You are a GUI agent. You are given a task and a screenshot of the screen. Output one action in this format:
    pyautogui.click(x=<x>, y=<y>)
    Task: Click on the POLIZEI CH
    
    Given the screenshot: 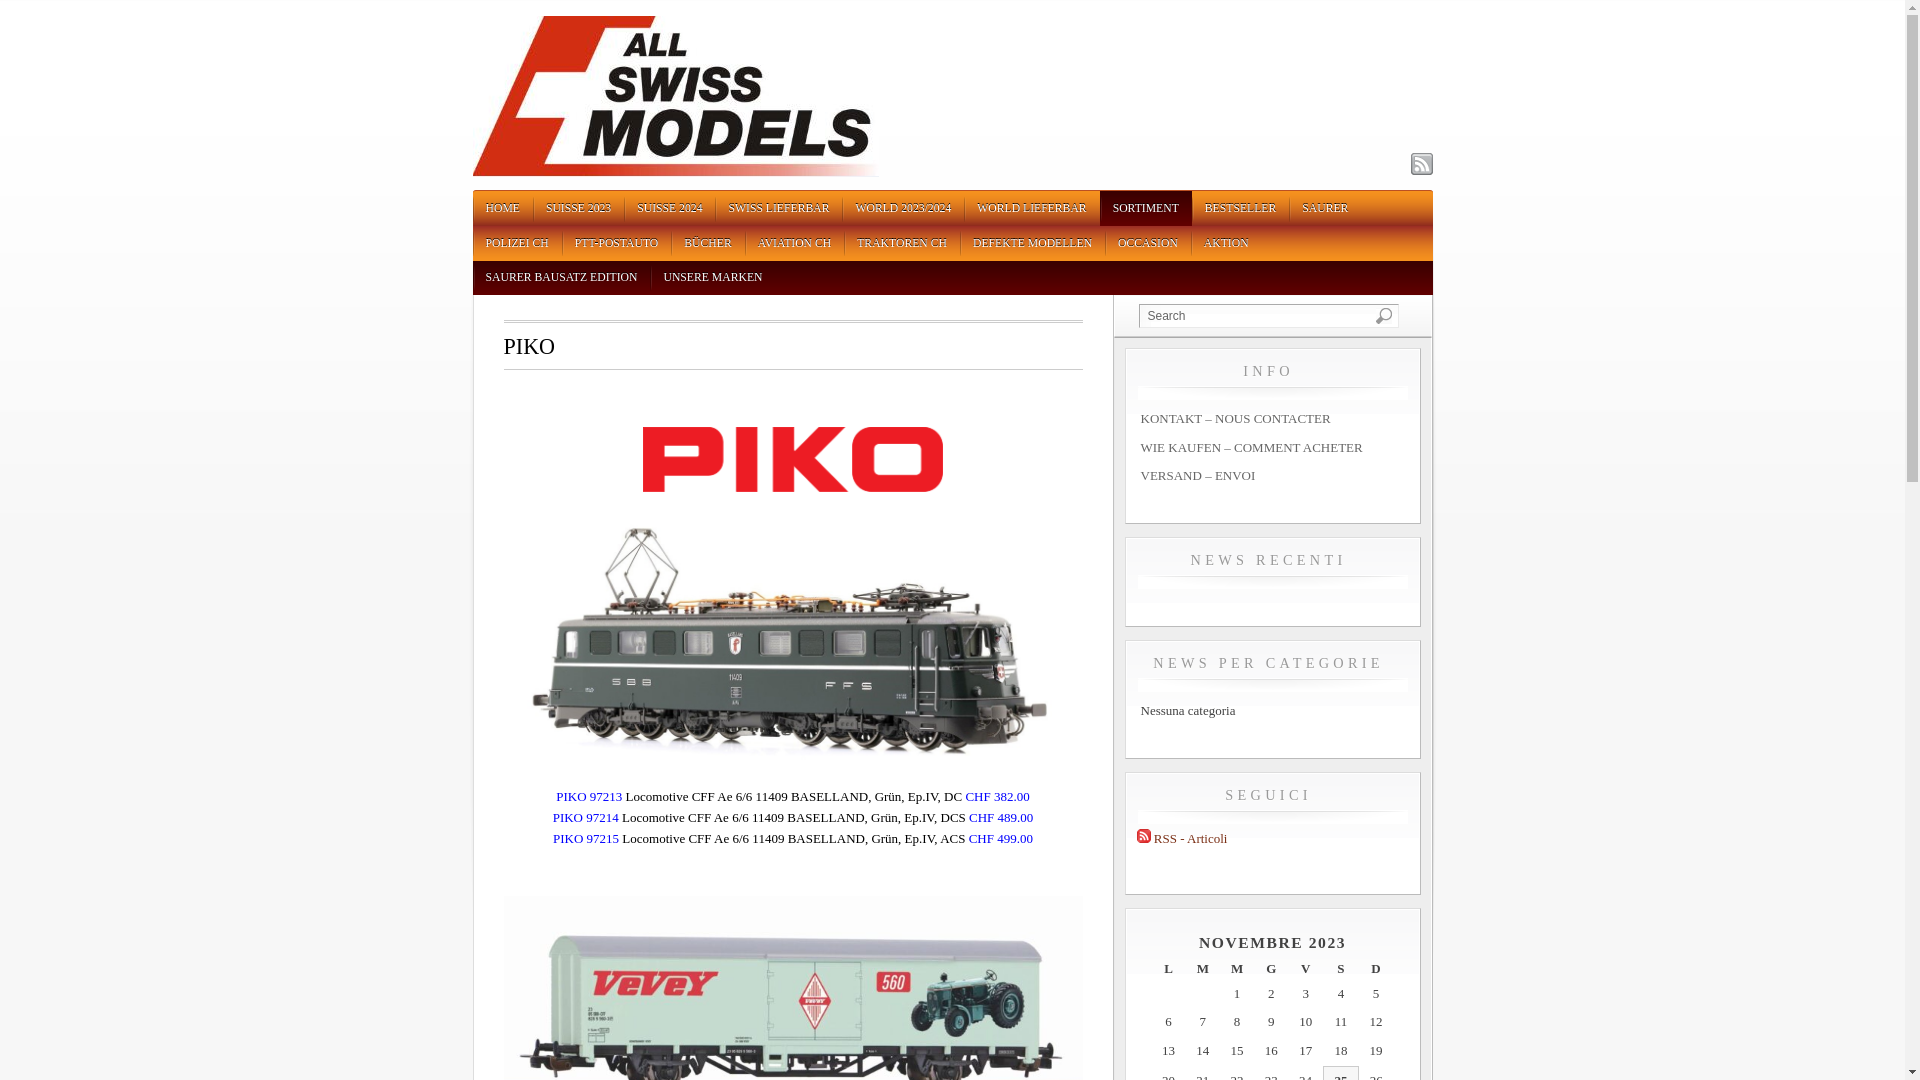 What is the action you would take?
    pyautogui.click(x=516, y=244)
    